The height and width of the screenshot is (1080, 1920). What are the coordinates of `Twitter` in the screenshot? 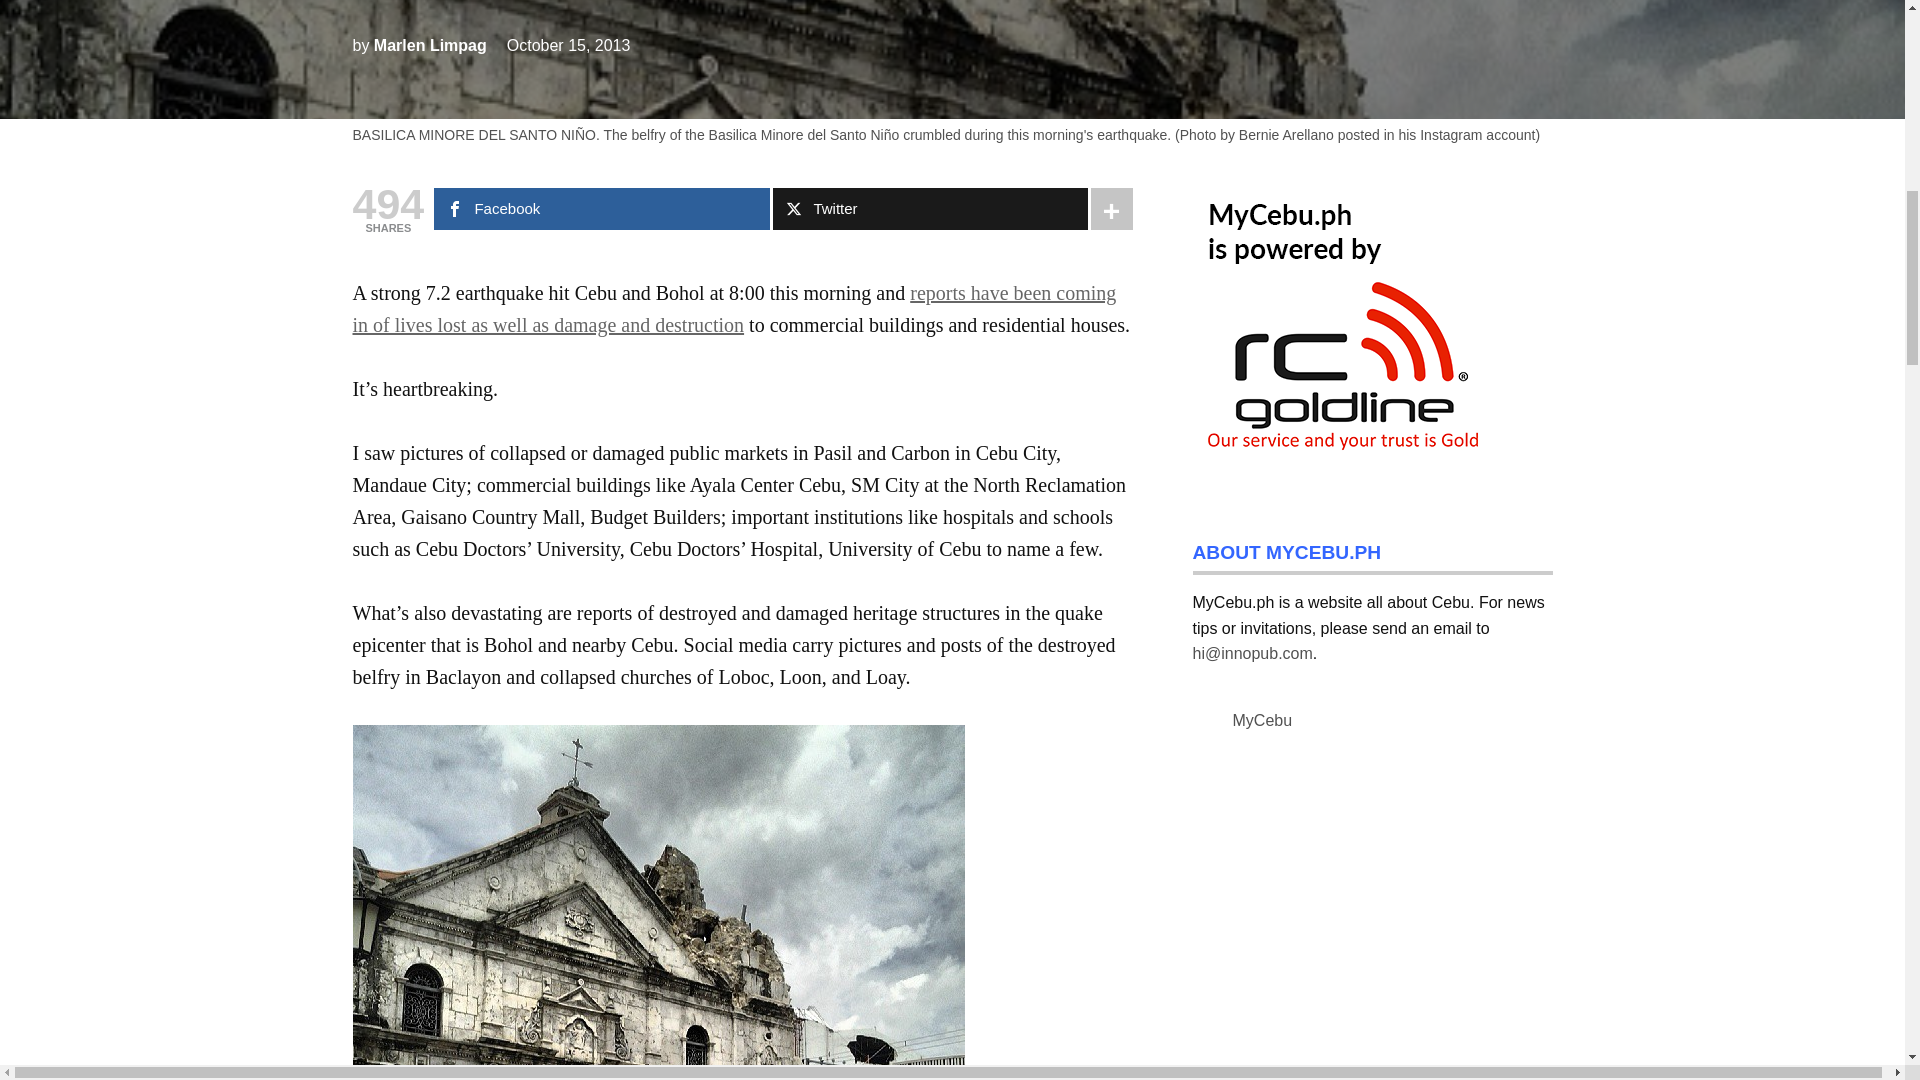 It's located at (930, 208).